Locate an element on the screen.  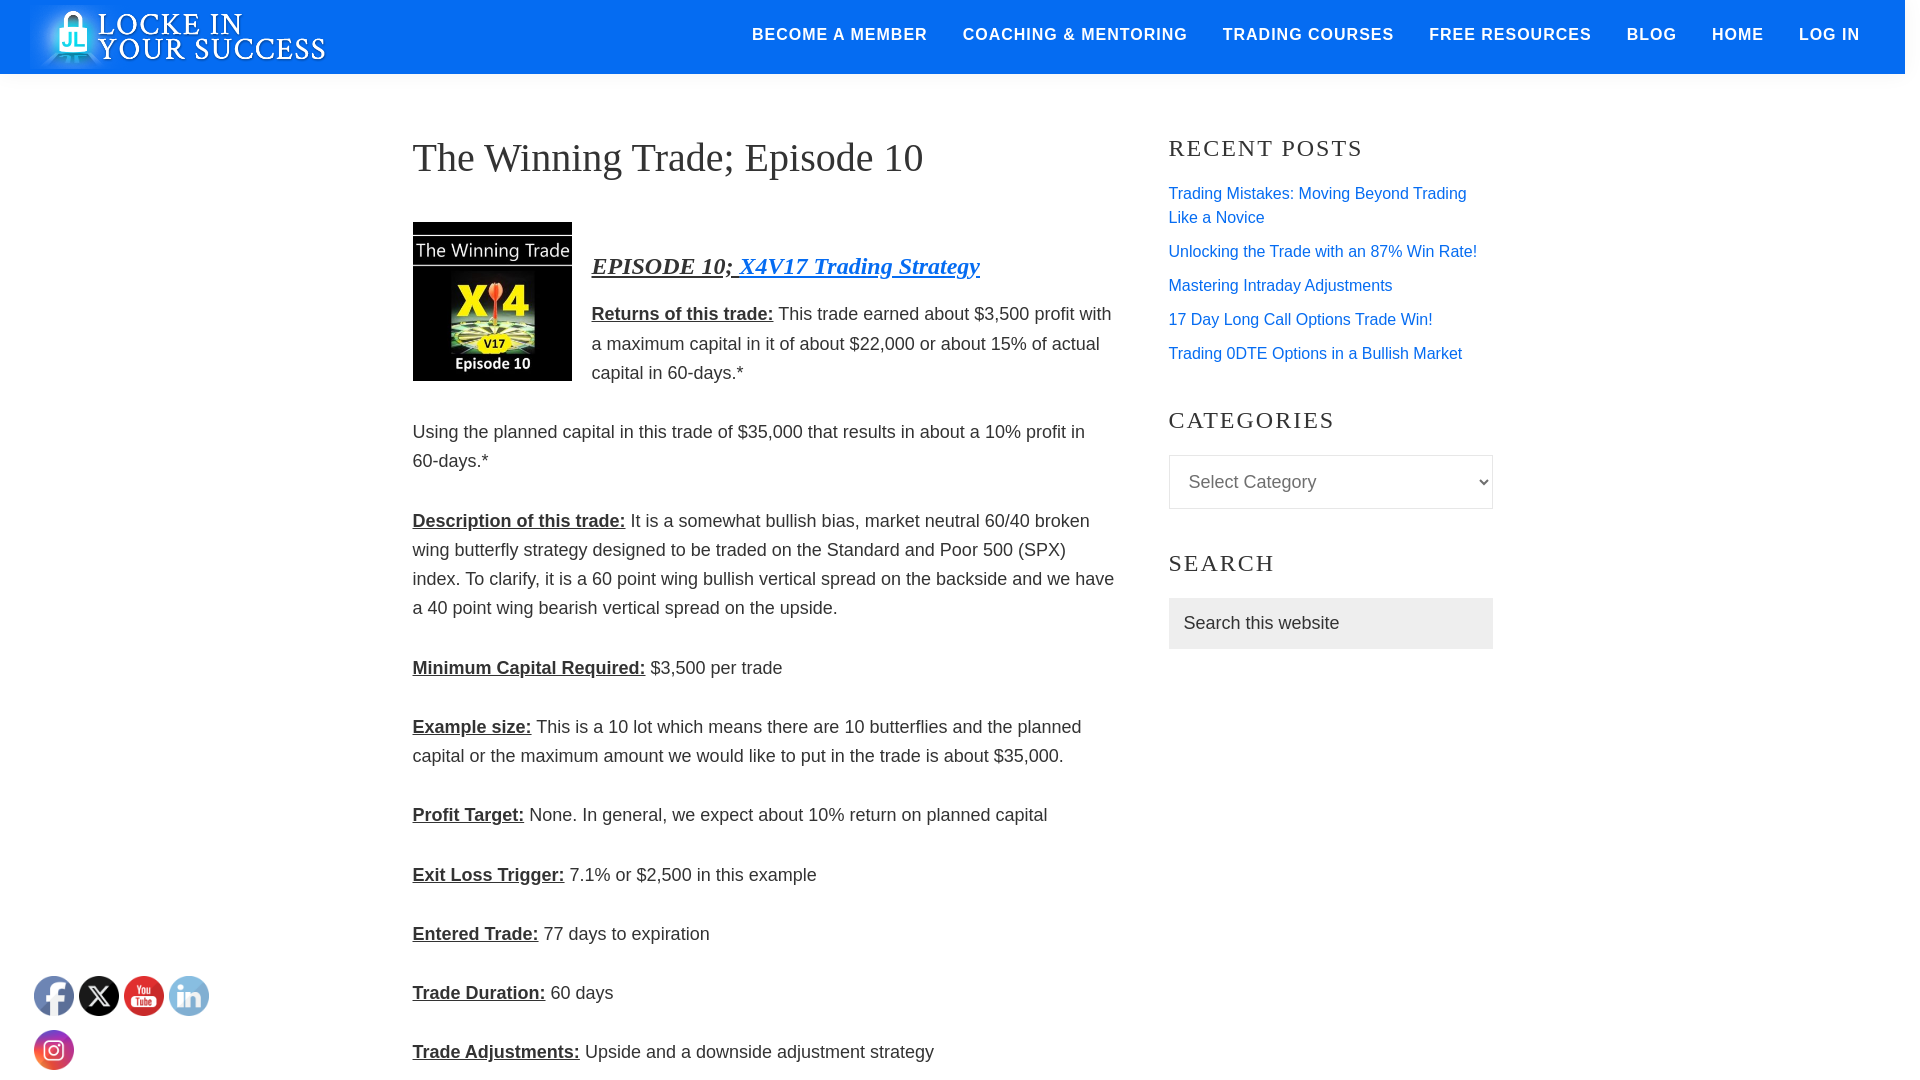
Instagram is located at coordinates (54, 1050).